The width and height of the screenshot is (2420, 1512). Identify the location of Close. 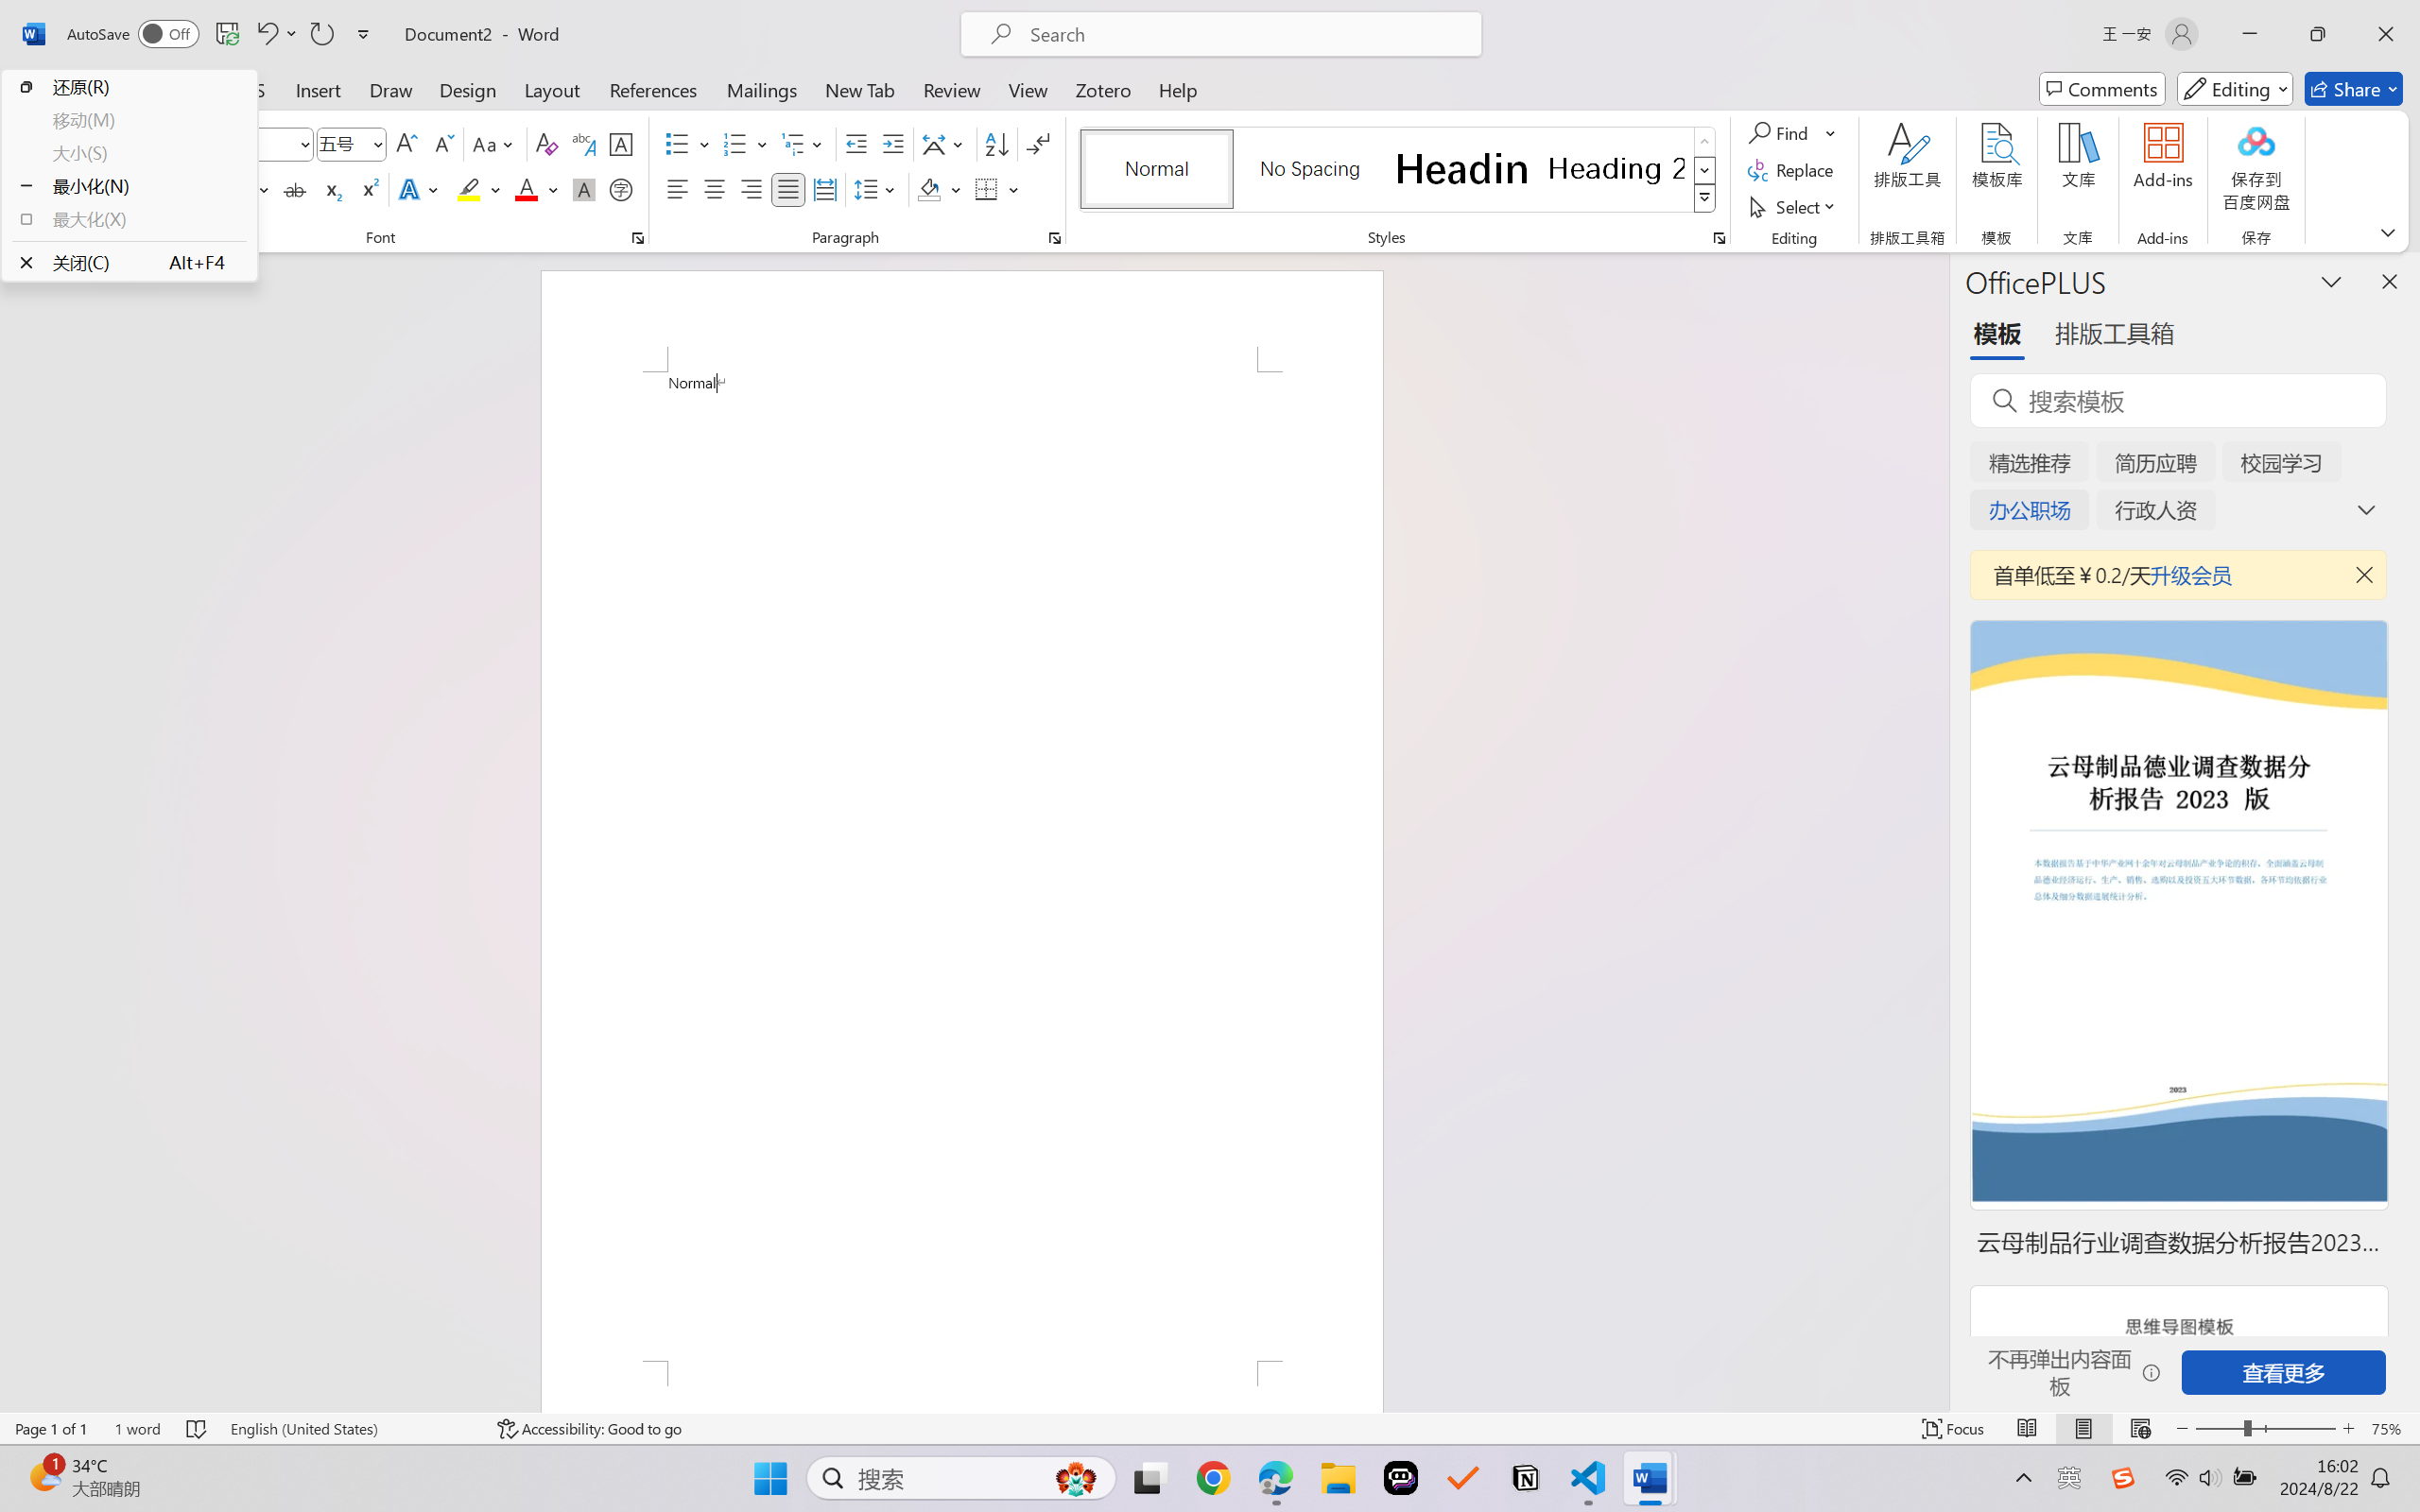
(2386, 34).